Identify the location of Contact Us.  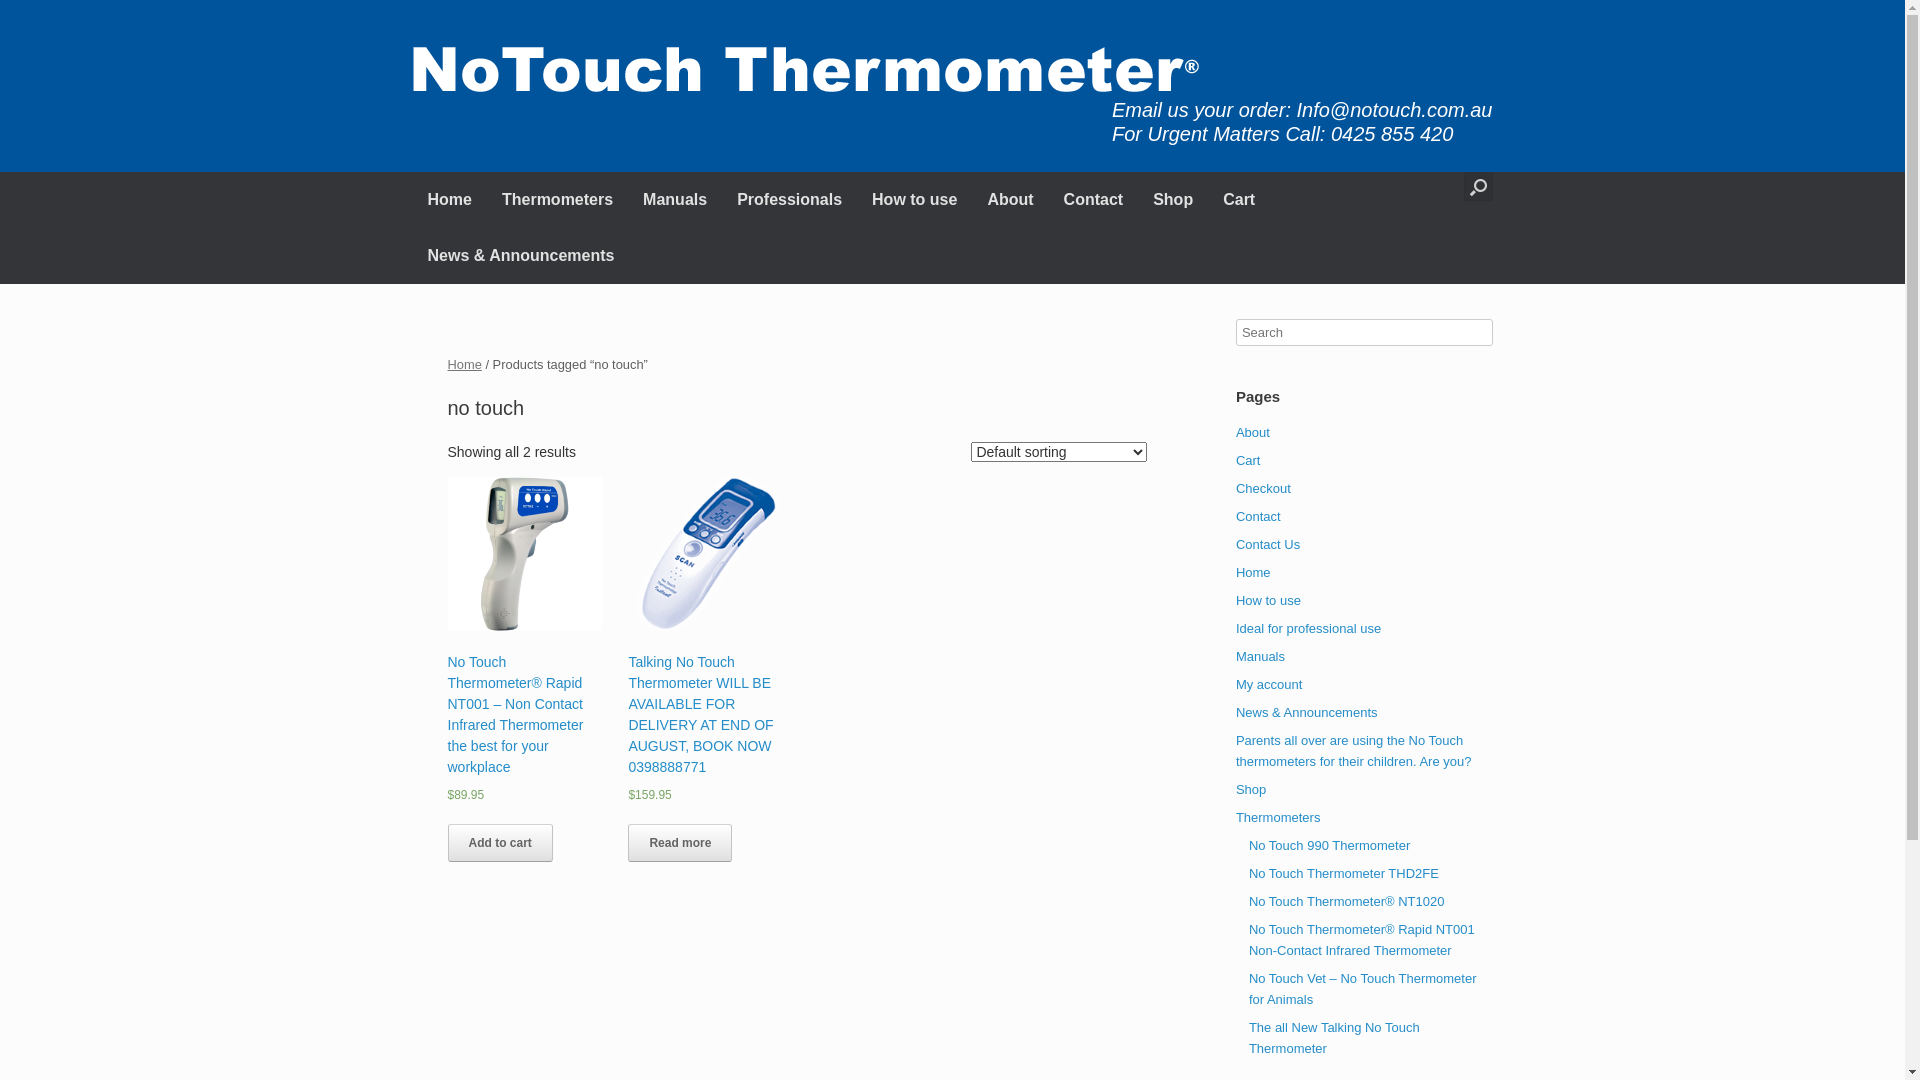
(1268, 544).